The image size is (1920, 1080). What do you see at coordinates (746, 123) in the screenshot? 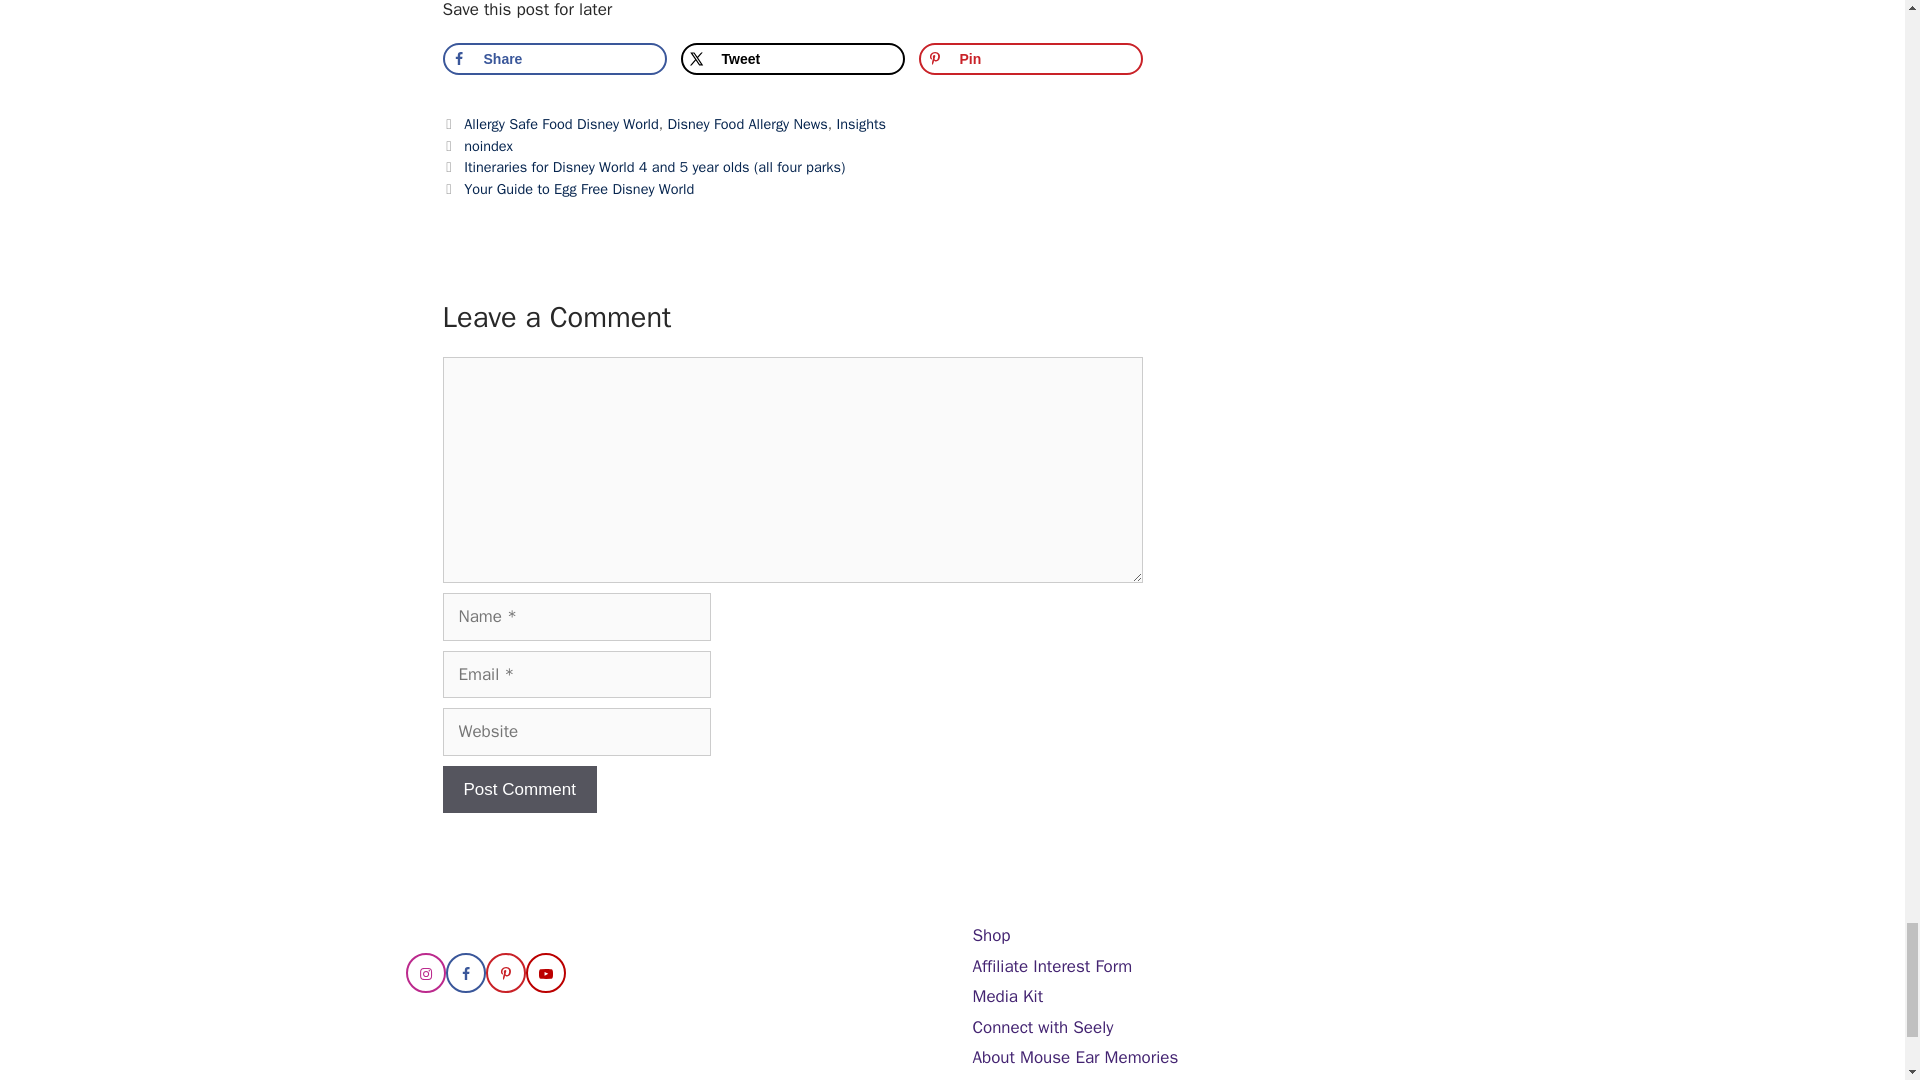
I see `Disney Food Allergy News` at bounding box center [746, 123].